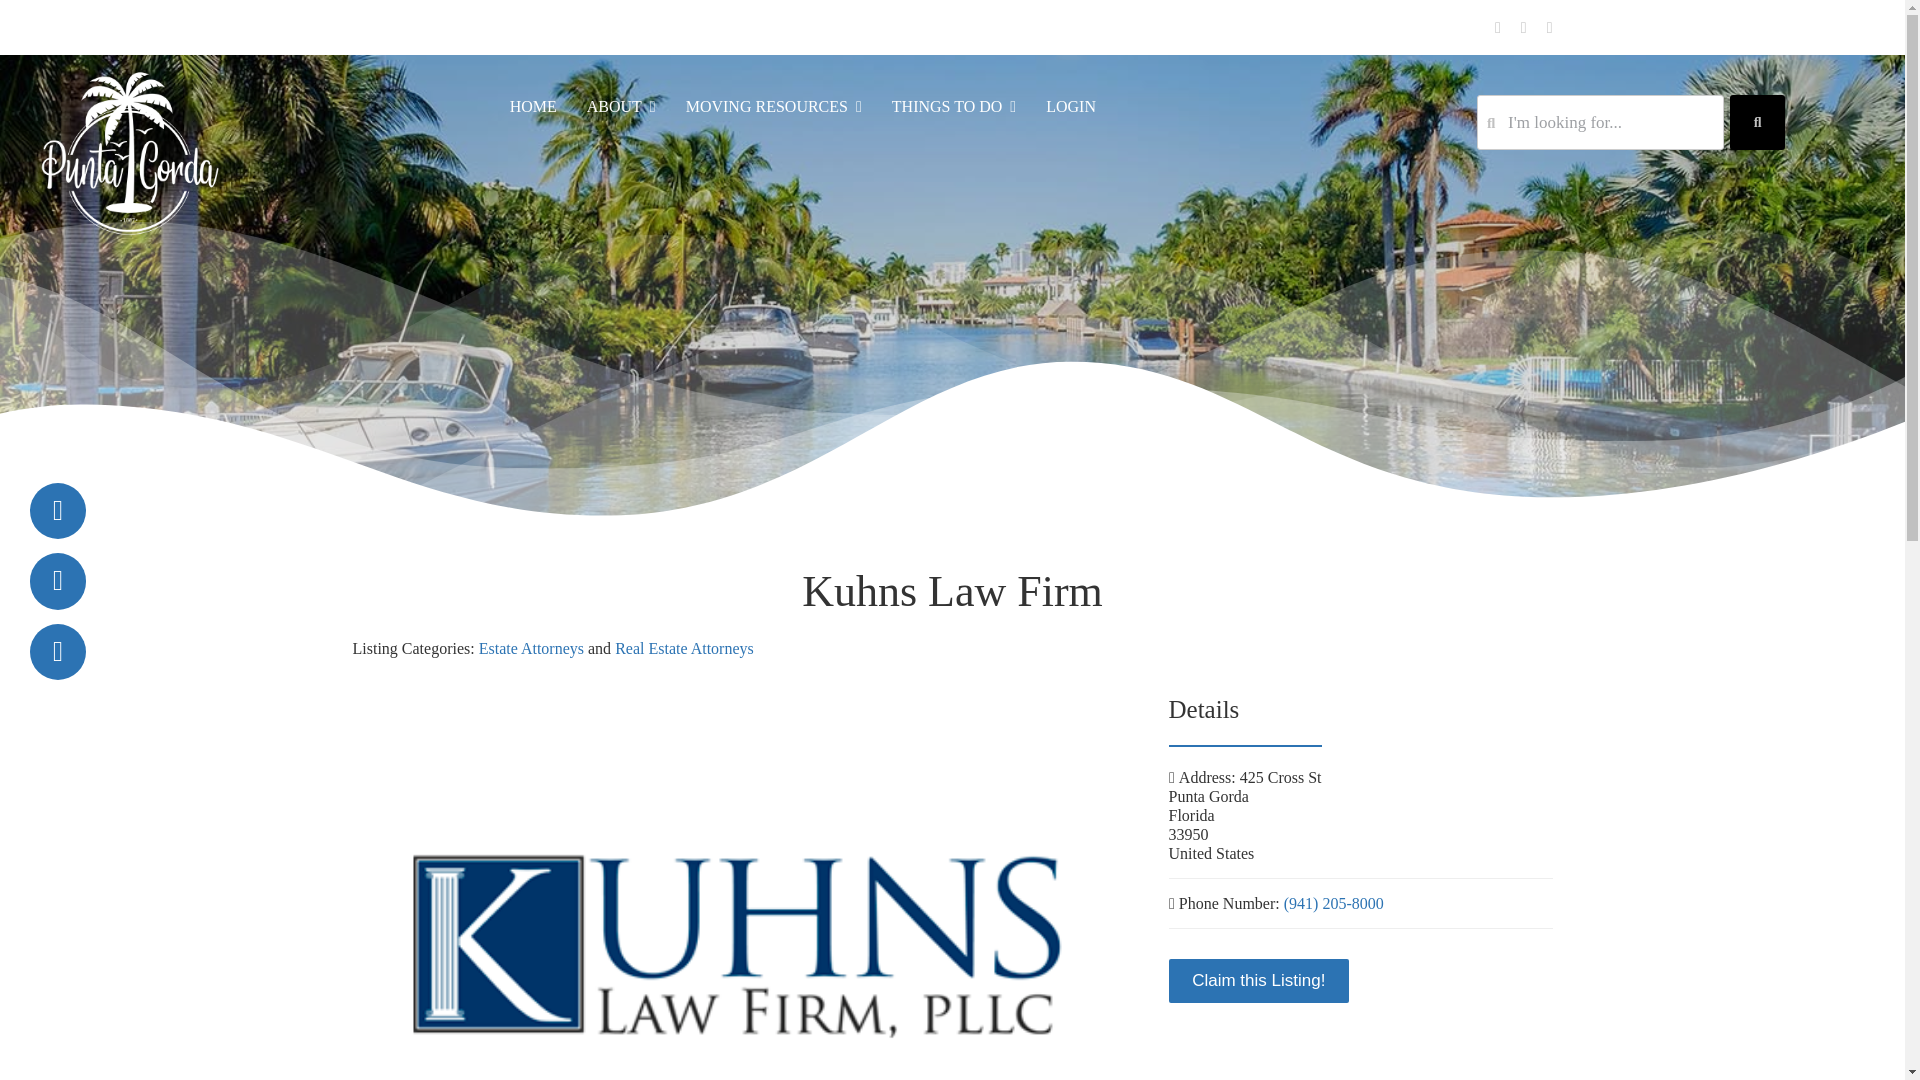 Image resolution: width=1920 pixels, height=1080 pixels. I want to click on Instagram, so click(1550, 28).